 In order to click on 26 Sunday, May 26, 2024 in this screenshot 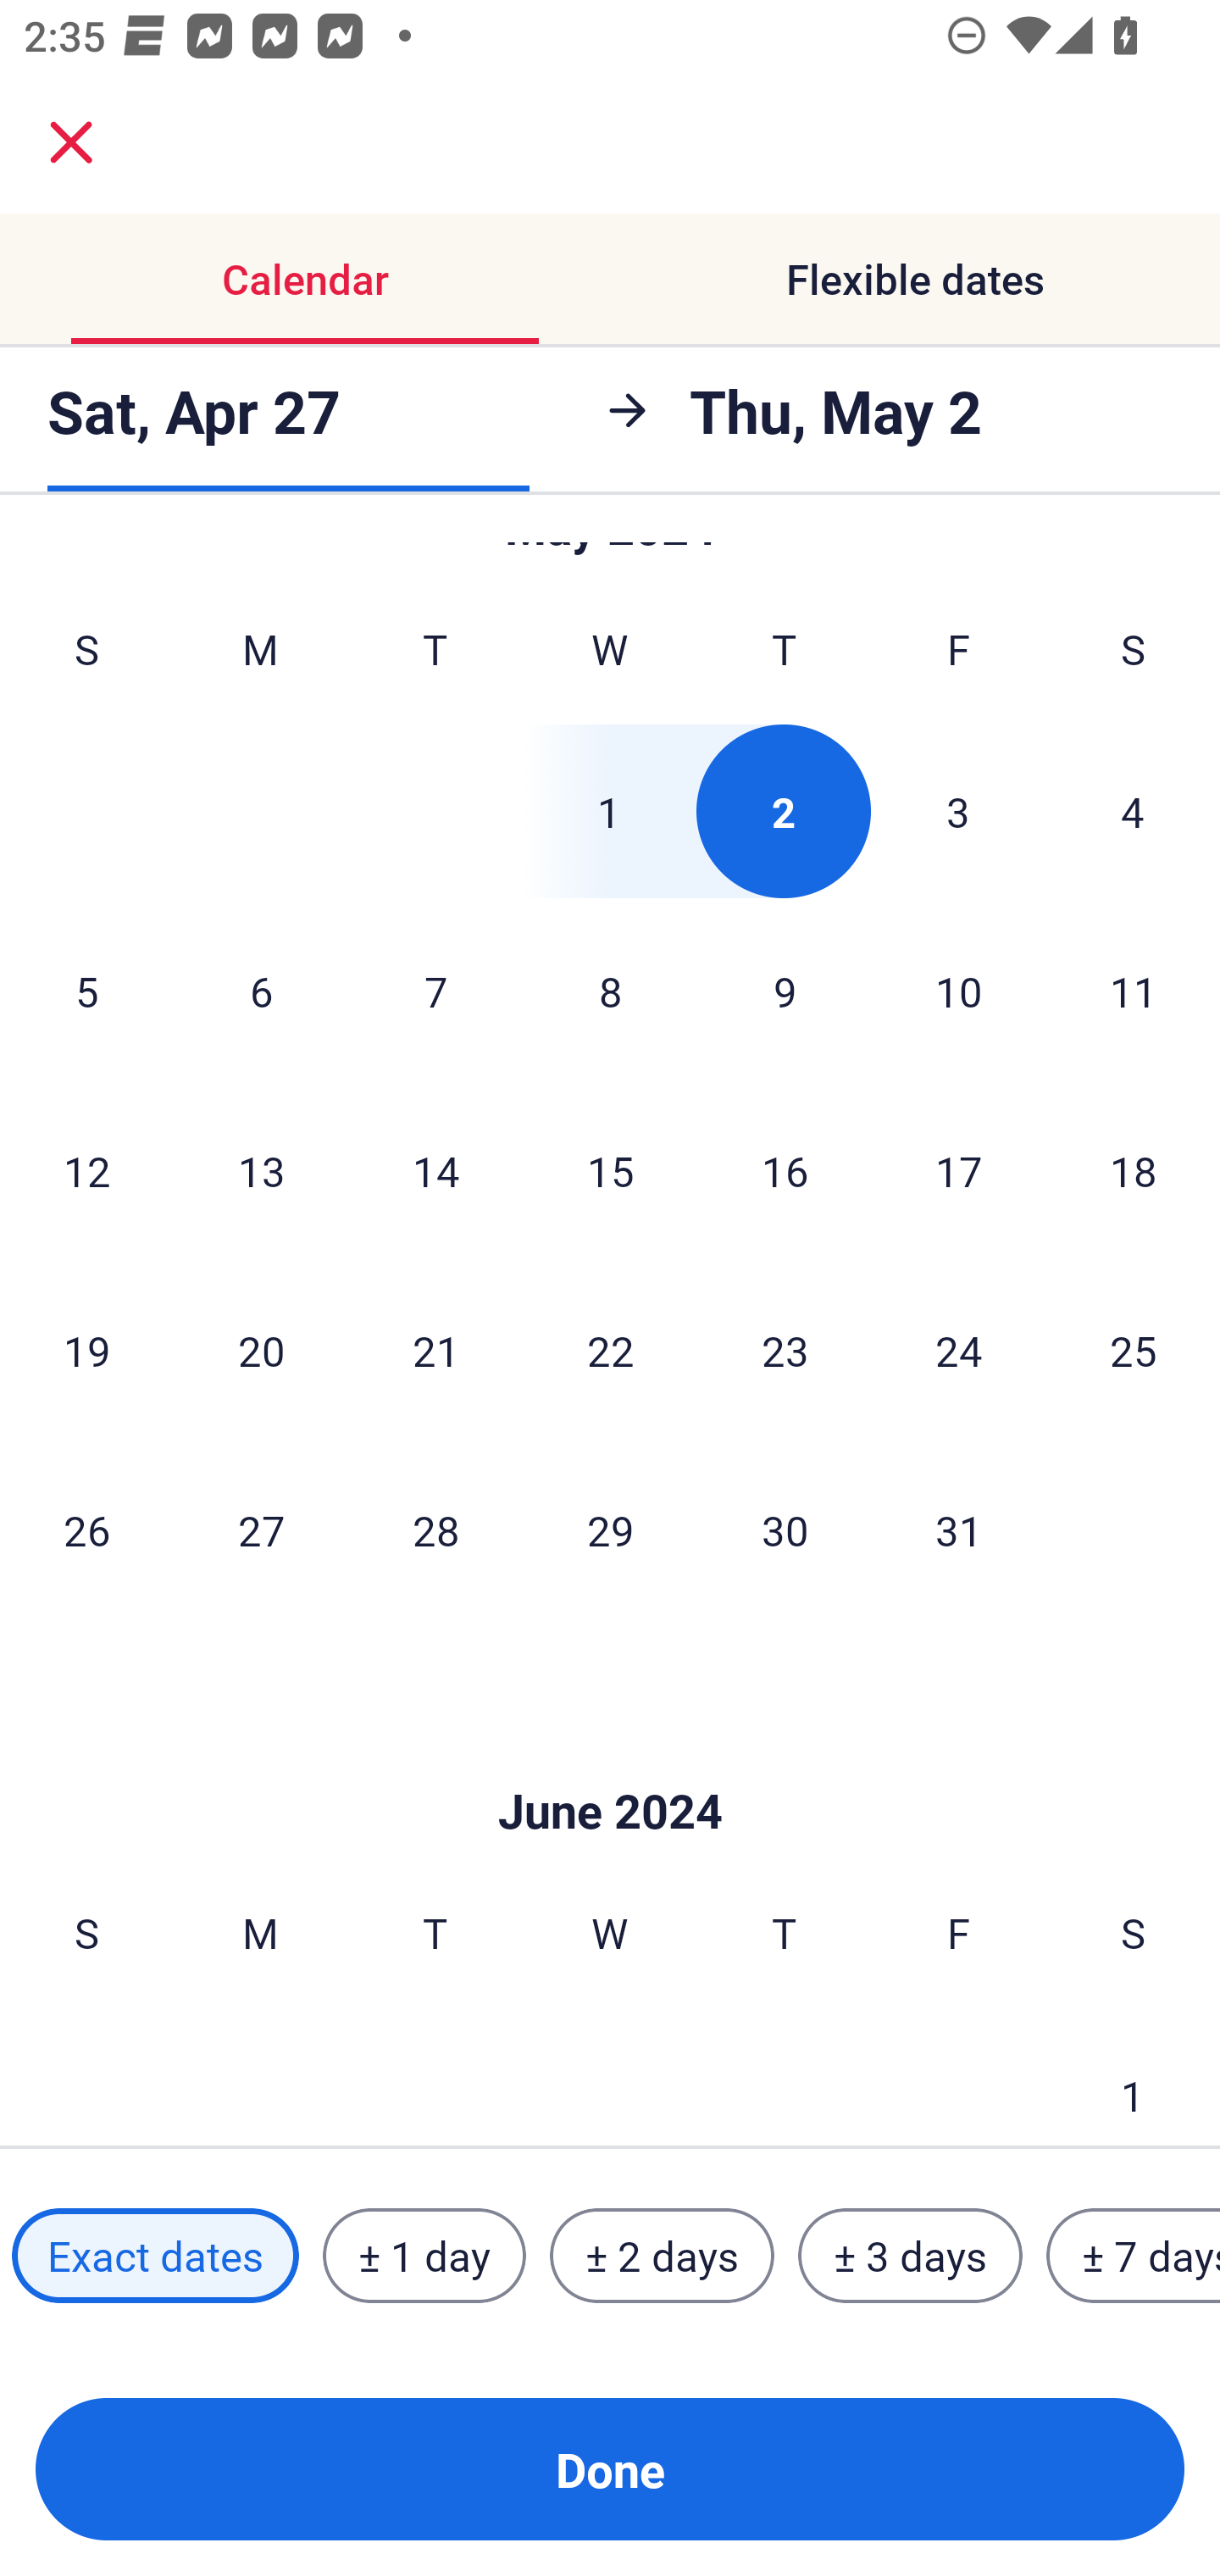, I will do `click(86, 1530)`.